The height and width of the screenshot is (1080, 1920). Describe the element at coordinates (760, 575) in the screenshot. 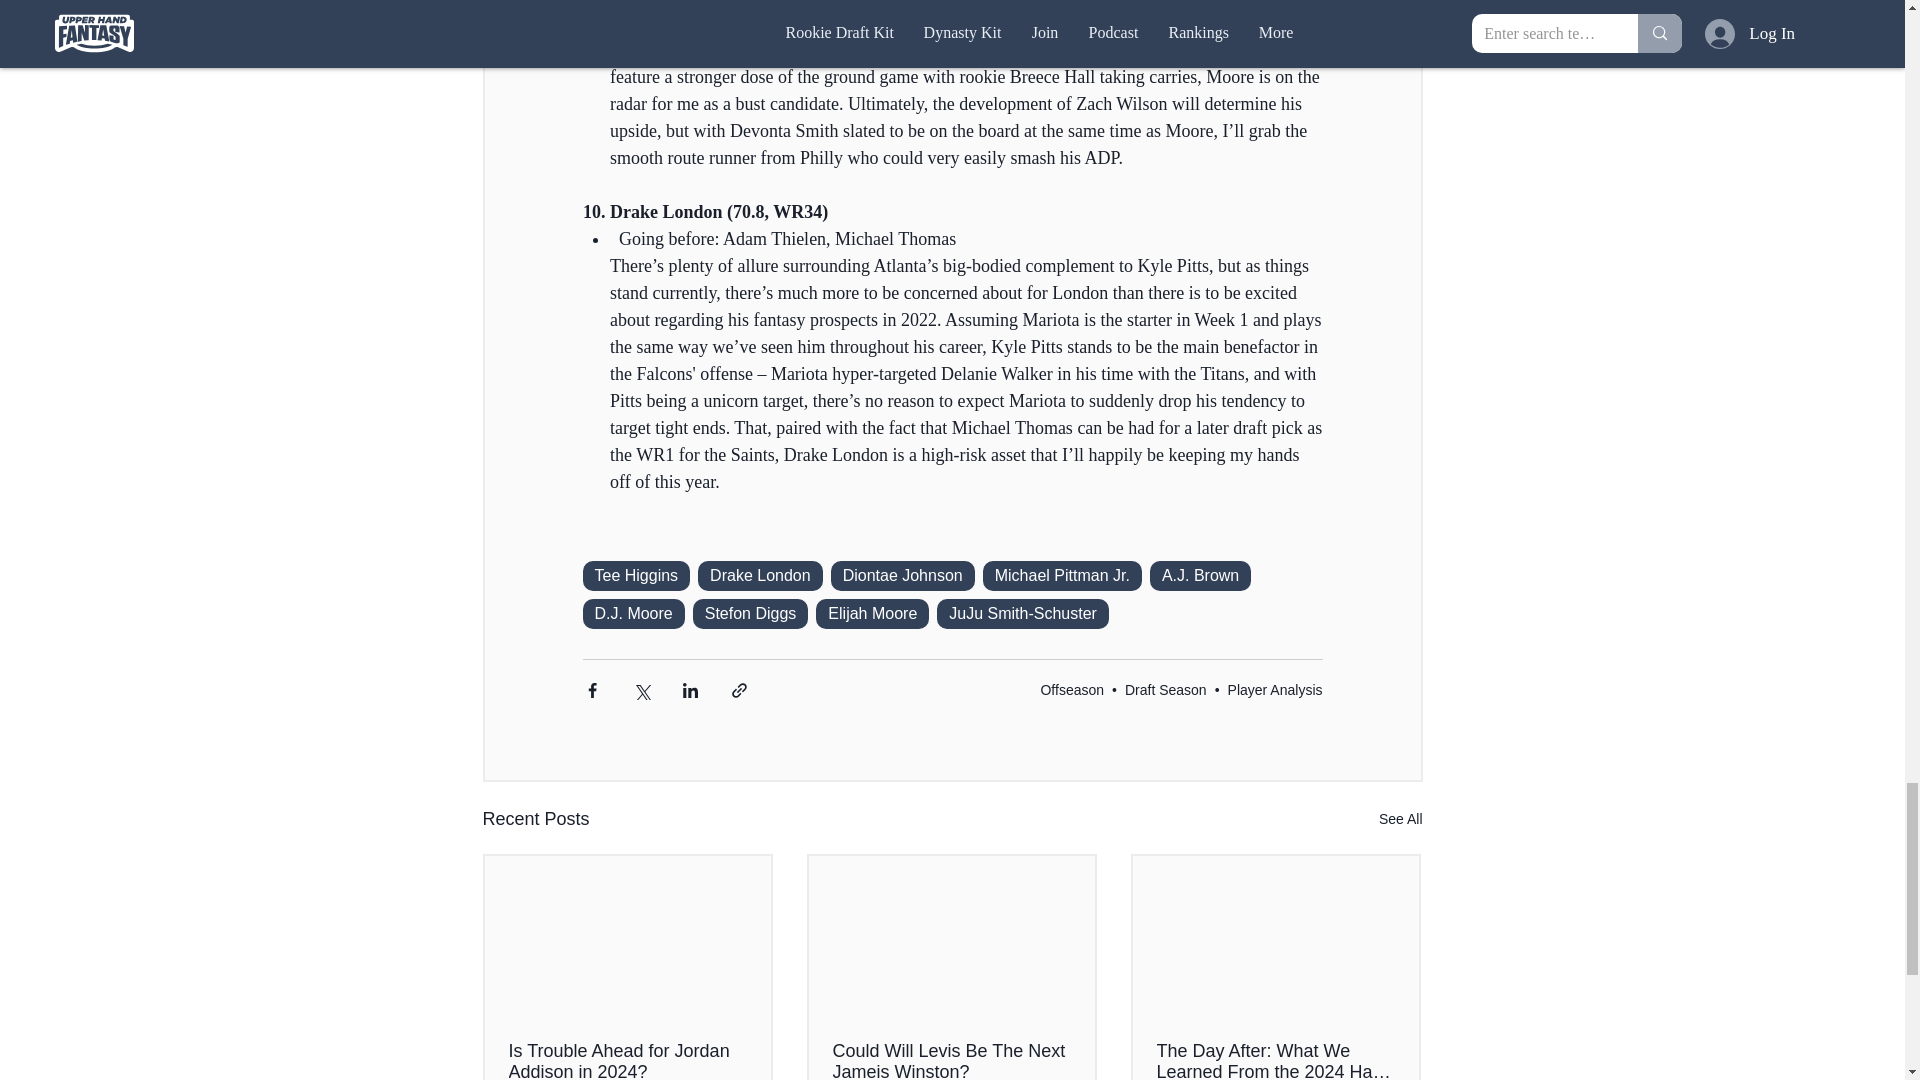

I see `Drake London` at that location.